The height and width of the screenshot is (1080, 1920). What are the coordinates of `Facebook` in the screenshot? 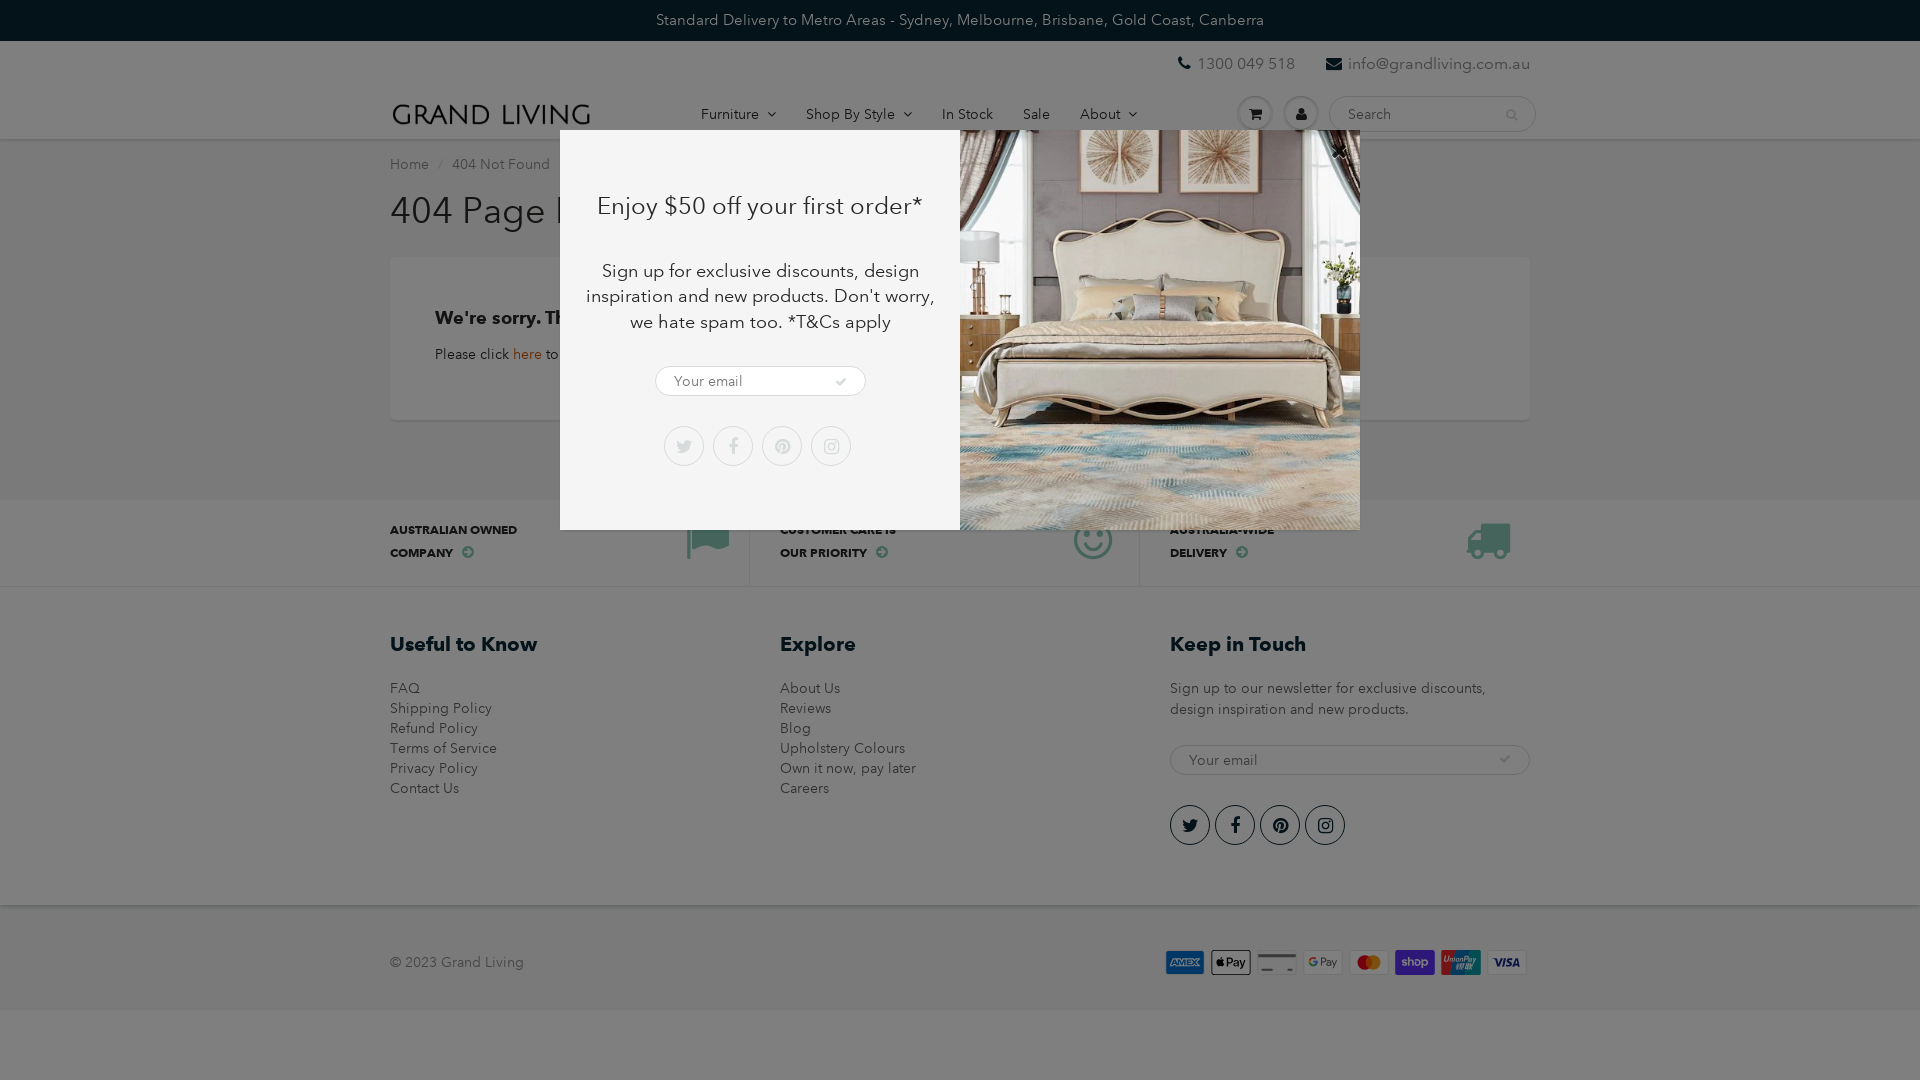 It's located at (1235, 825).